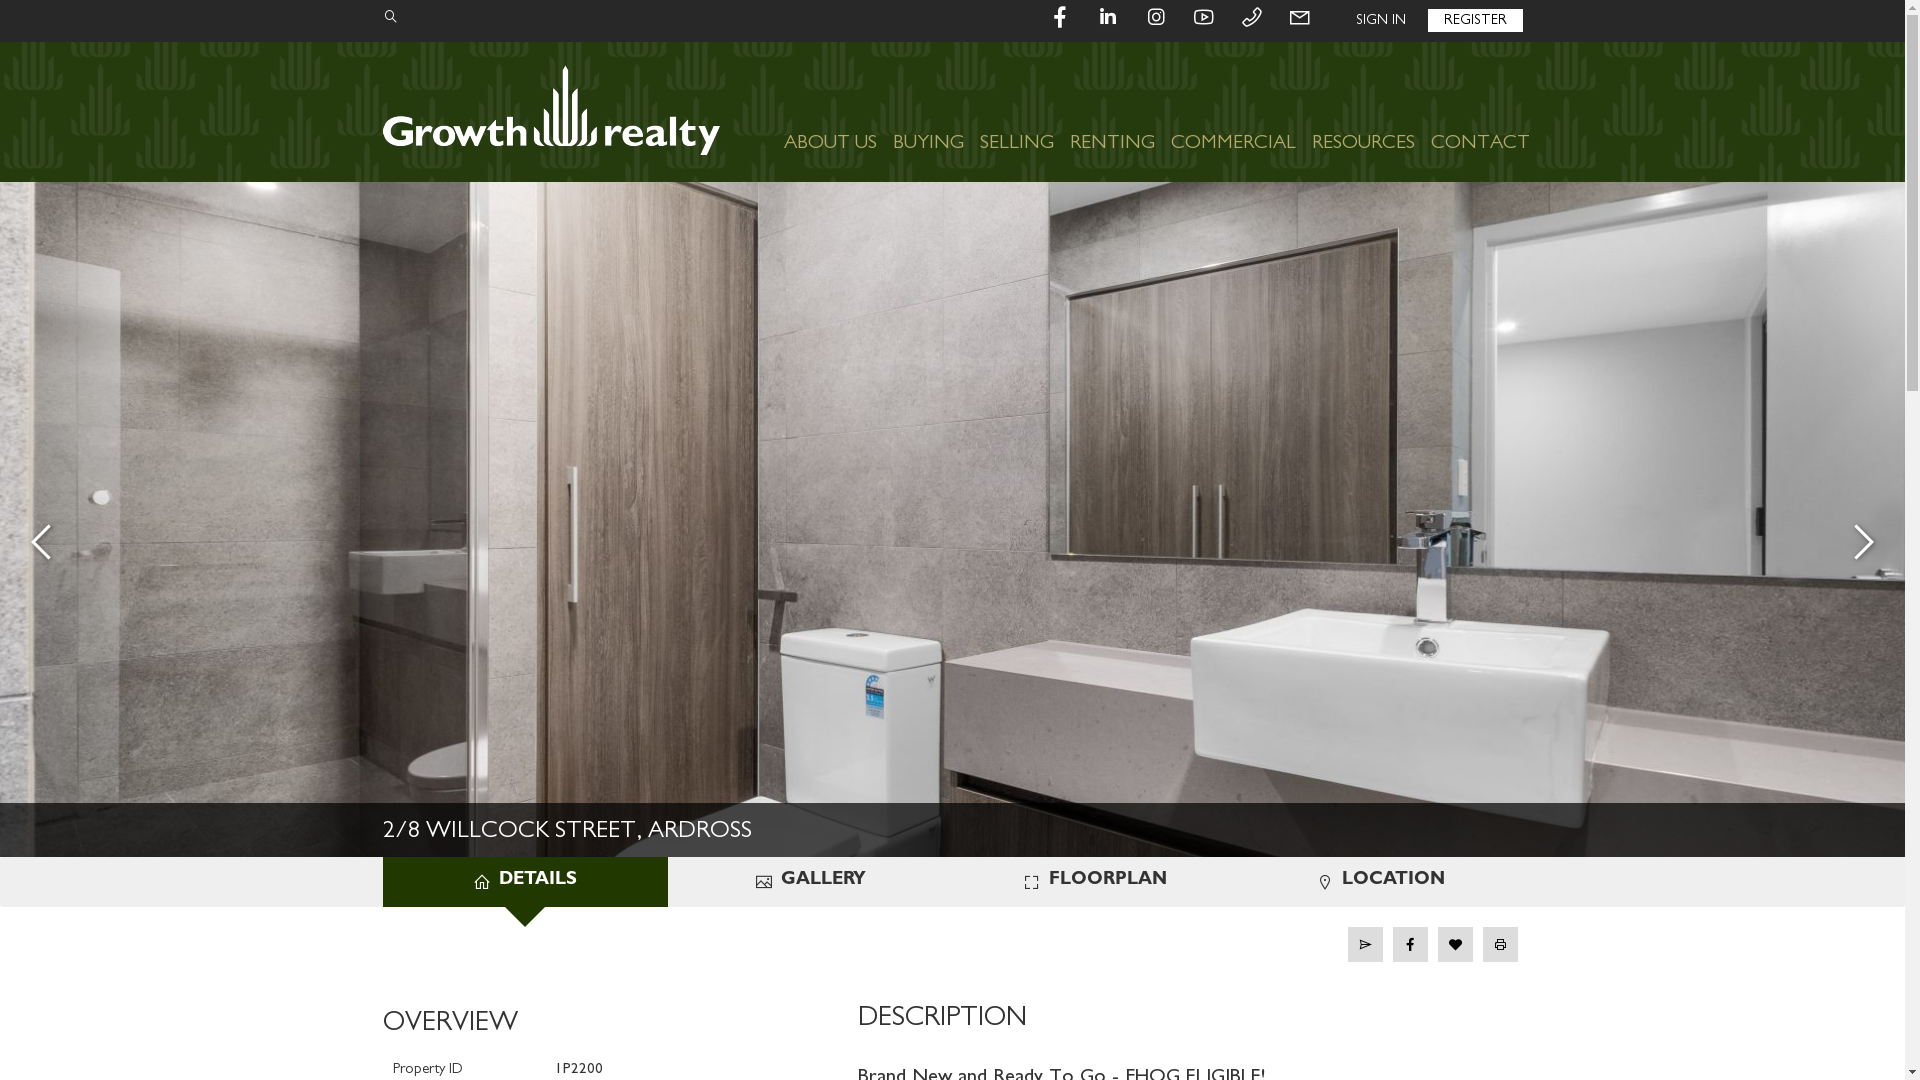 The height and width of the screenshot is (1080, 1920). I want to click on RESOURCES, so click(1364, 112).